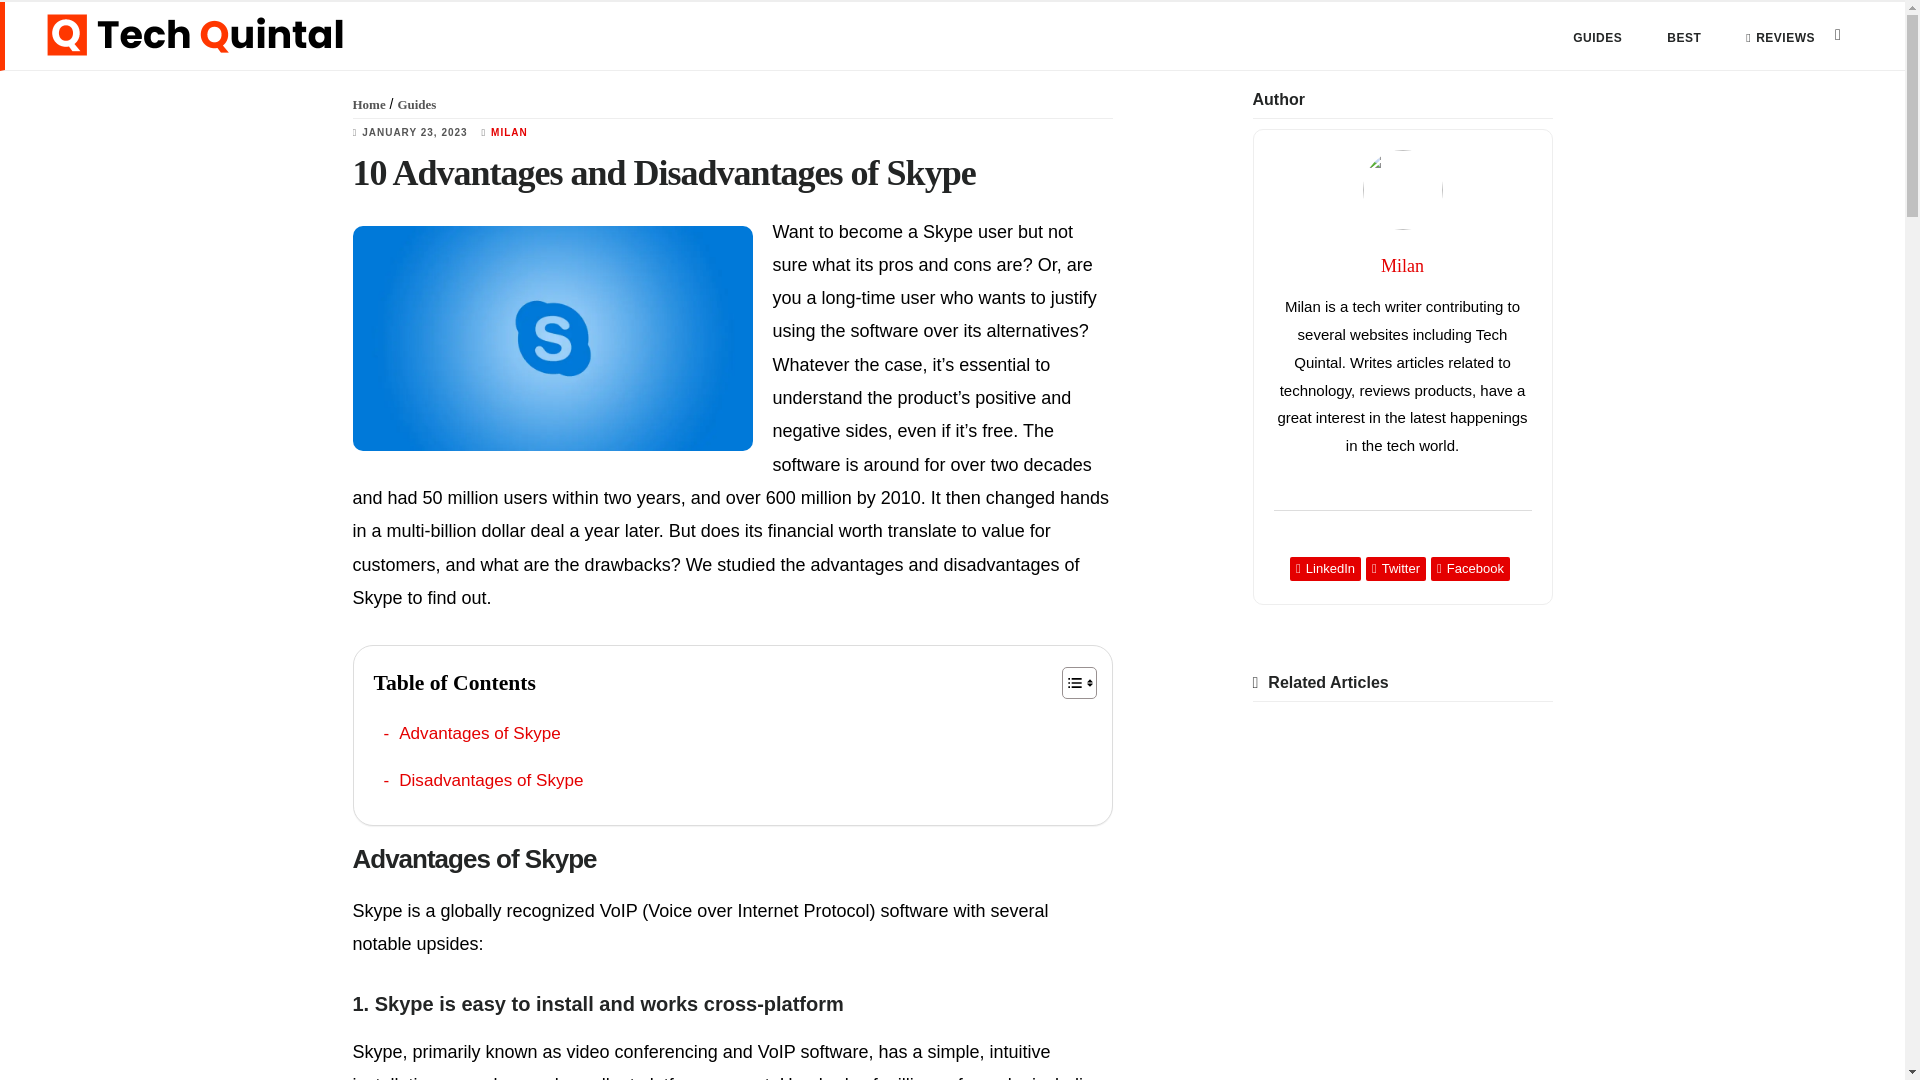  I want to click on REVIEWS, so click(1780, 38).